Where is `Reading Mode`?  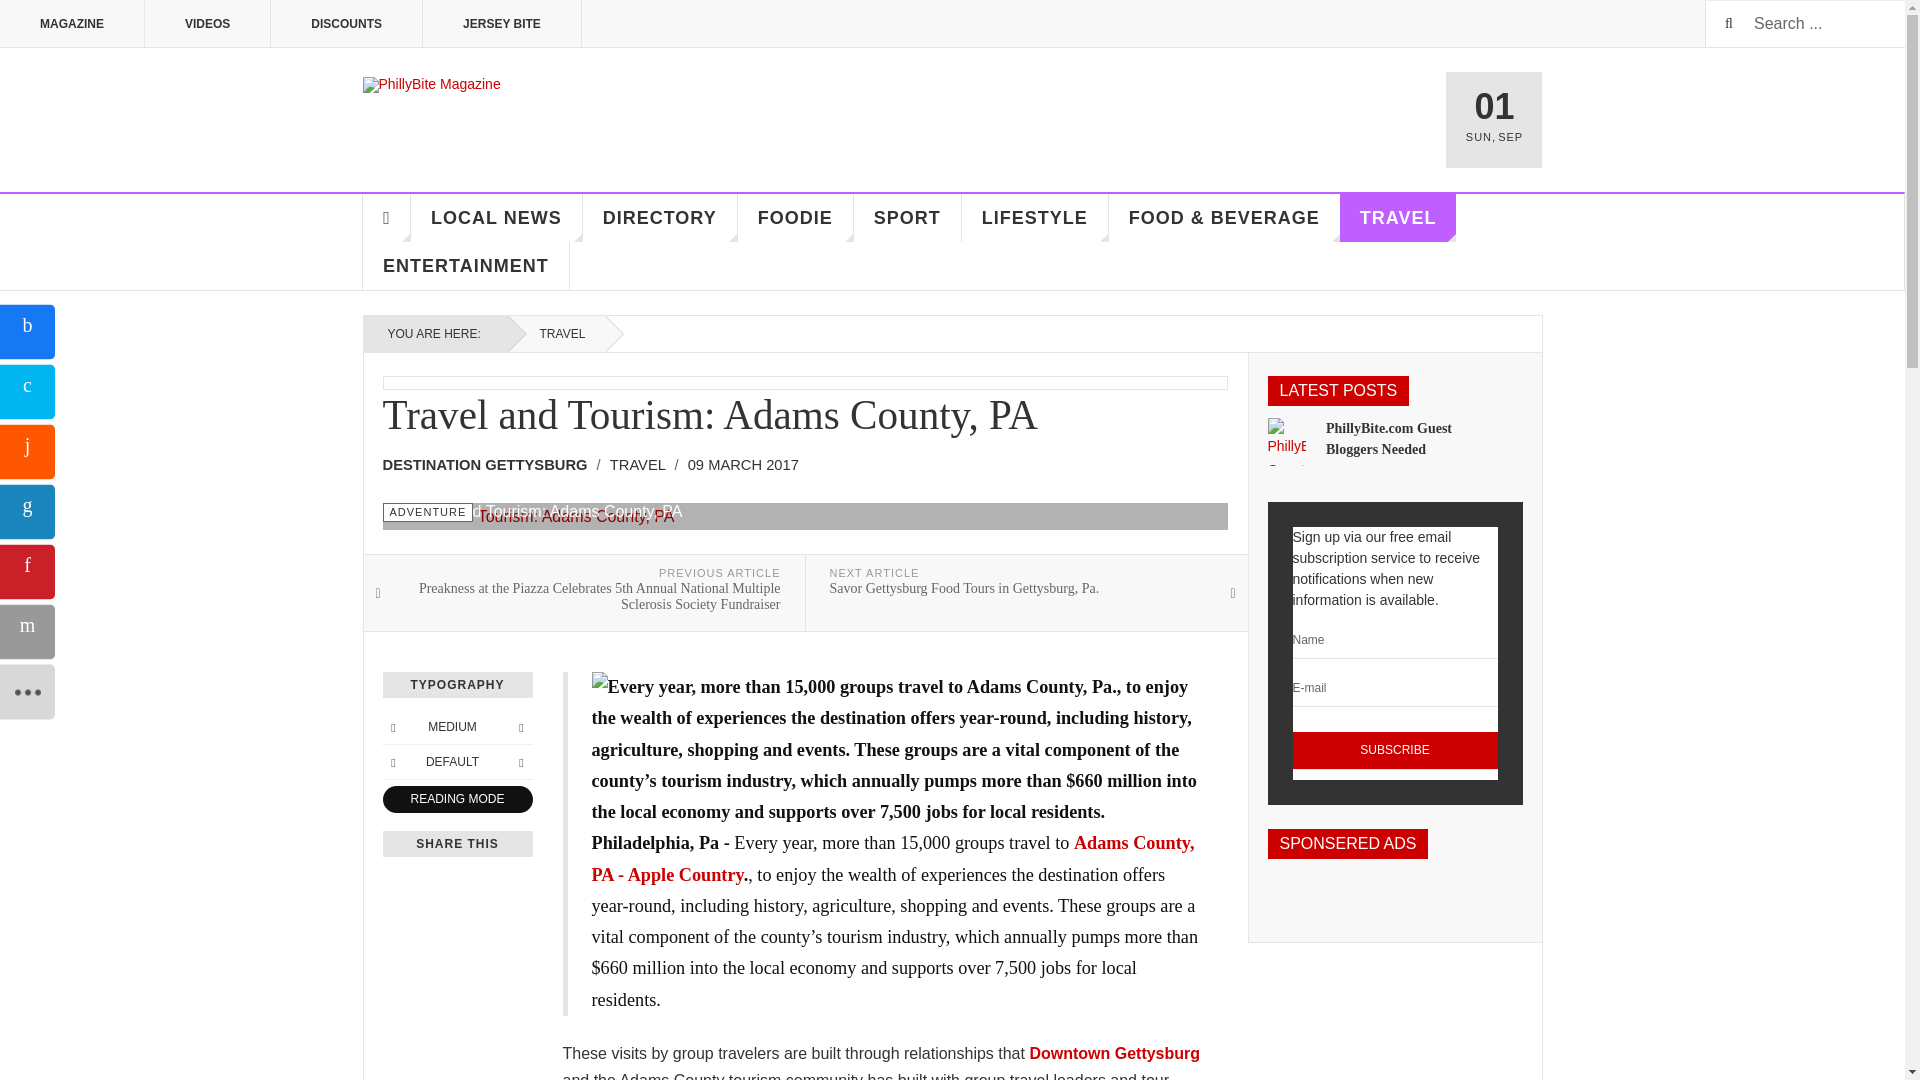 Reading Mode is located at coordinates (456, 800).